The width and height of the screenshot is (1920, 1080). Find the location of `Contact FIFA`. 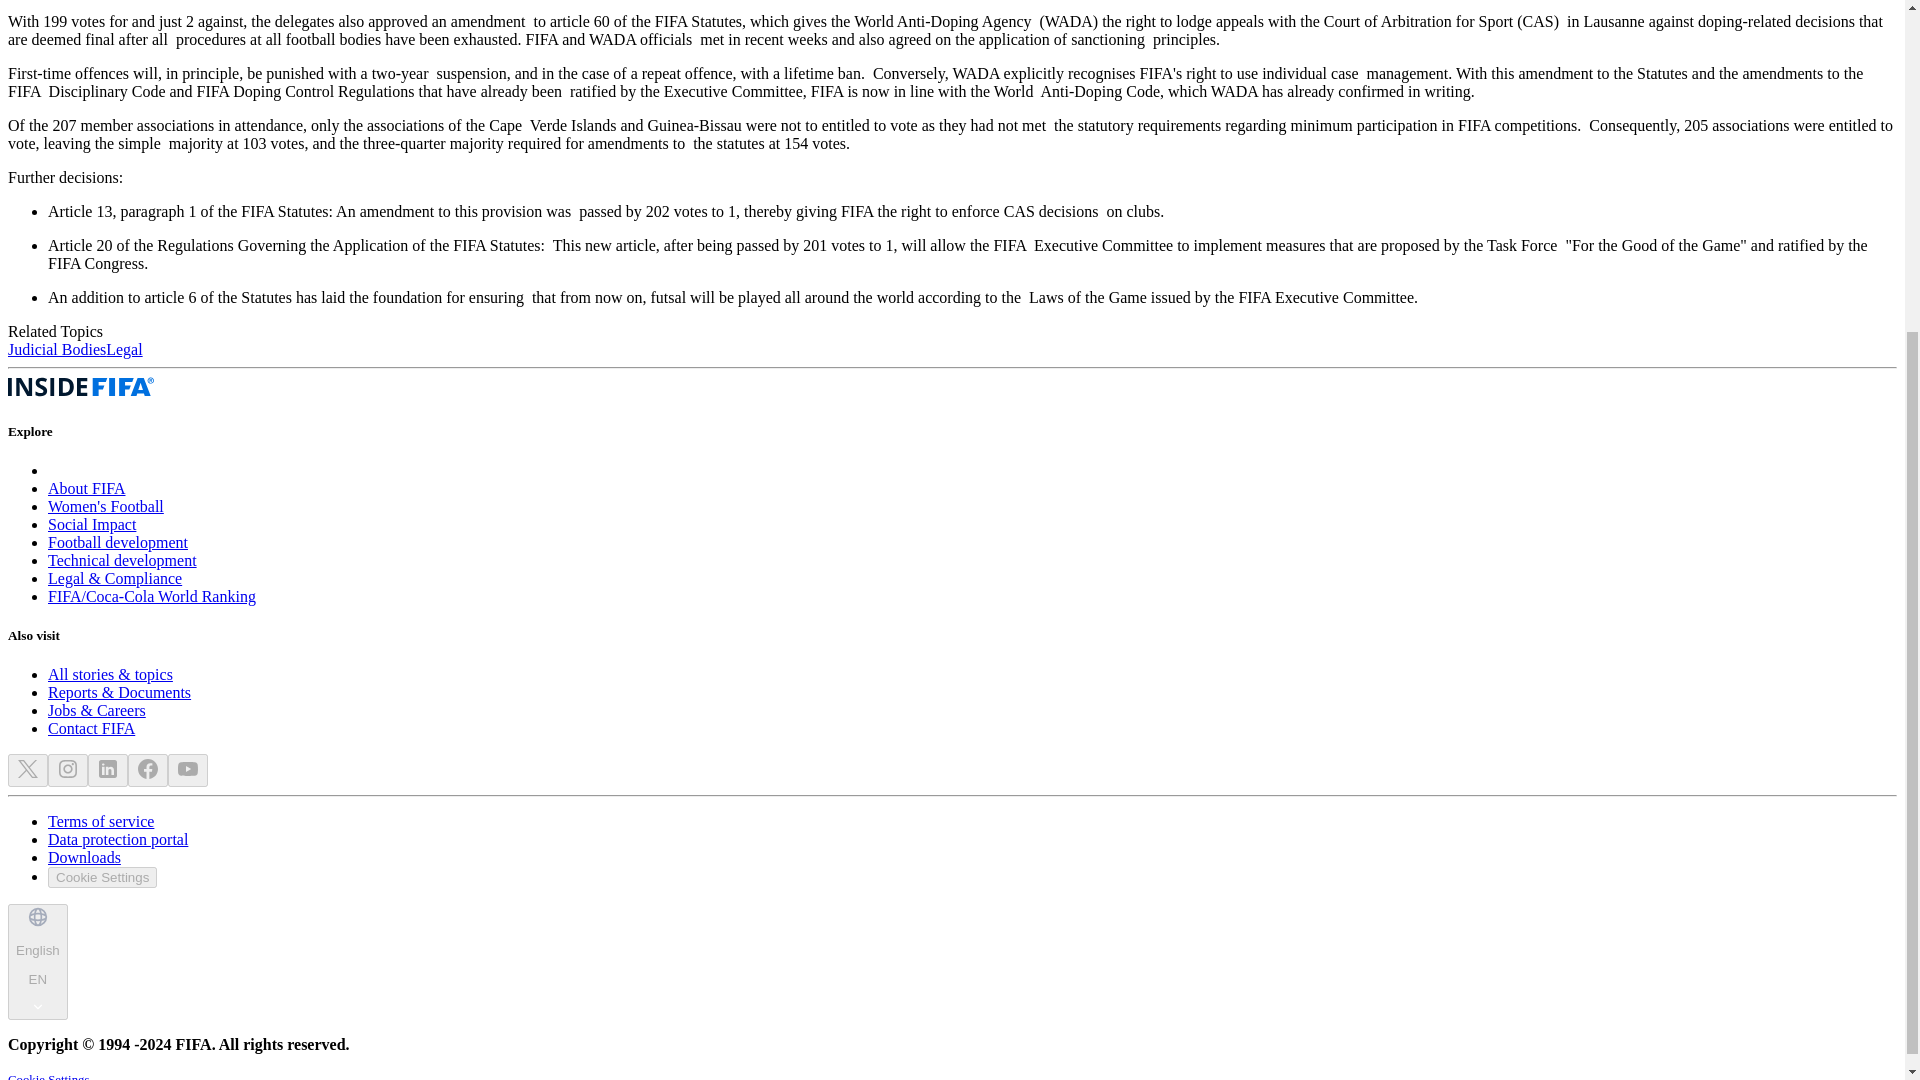

Contact FIFA is located at coordinates (84, 857).